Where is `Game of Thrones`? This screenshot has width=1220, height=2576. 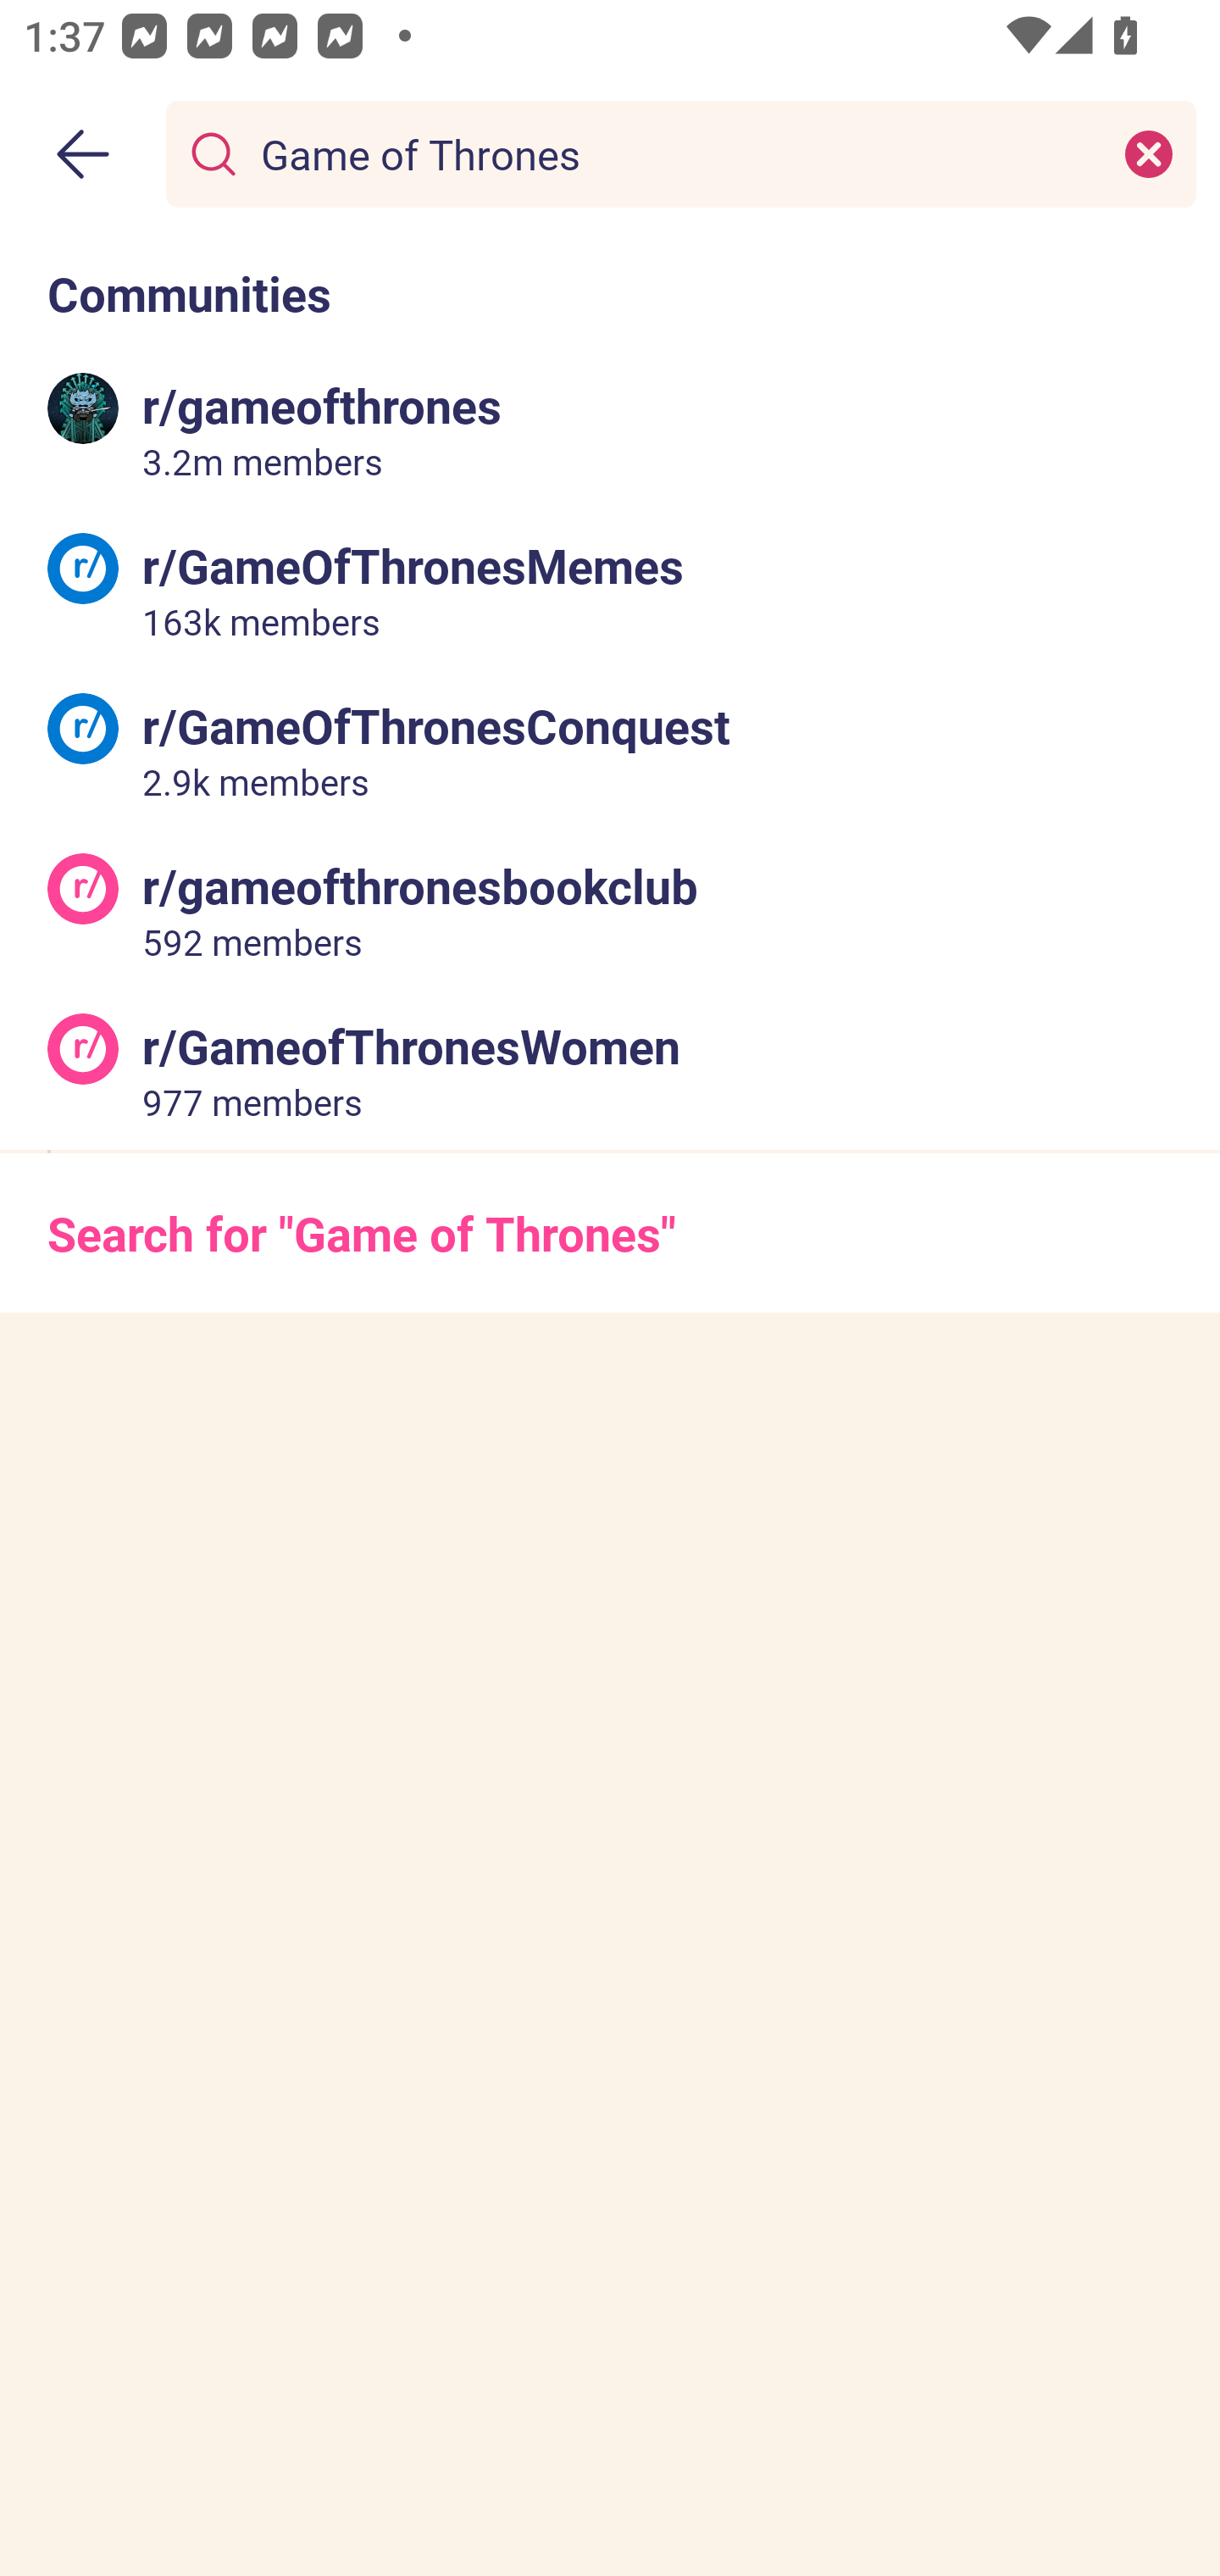 Game of Thrones is located at coordinates (674, 153).